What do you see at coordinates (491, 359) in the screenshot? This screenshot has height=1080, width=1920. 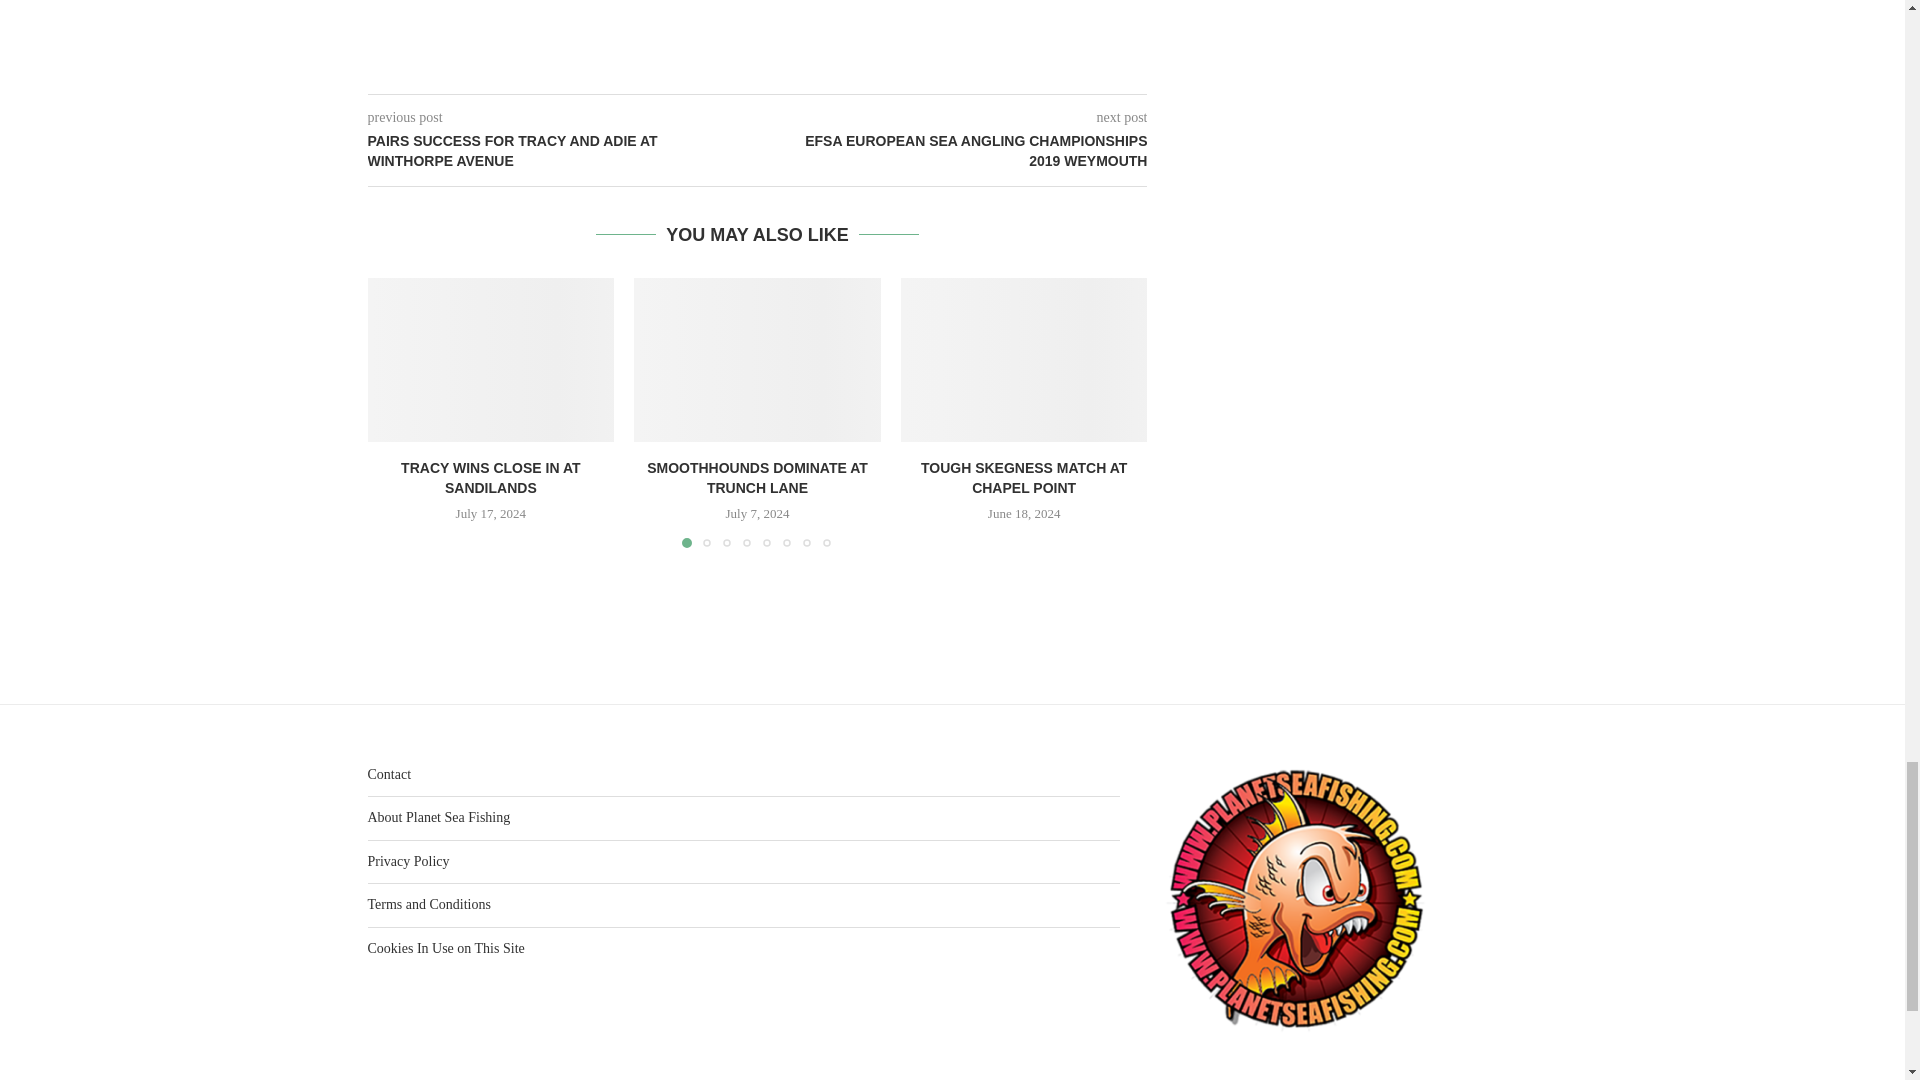 I see `Tracy Wins Close In At Sandilands` at bounding box center [491, 359].